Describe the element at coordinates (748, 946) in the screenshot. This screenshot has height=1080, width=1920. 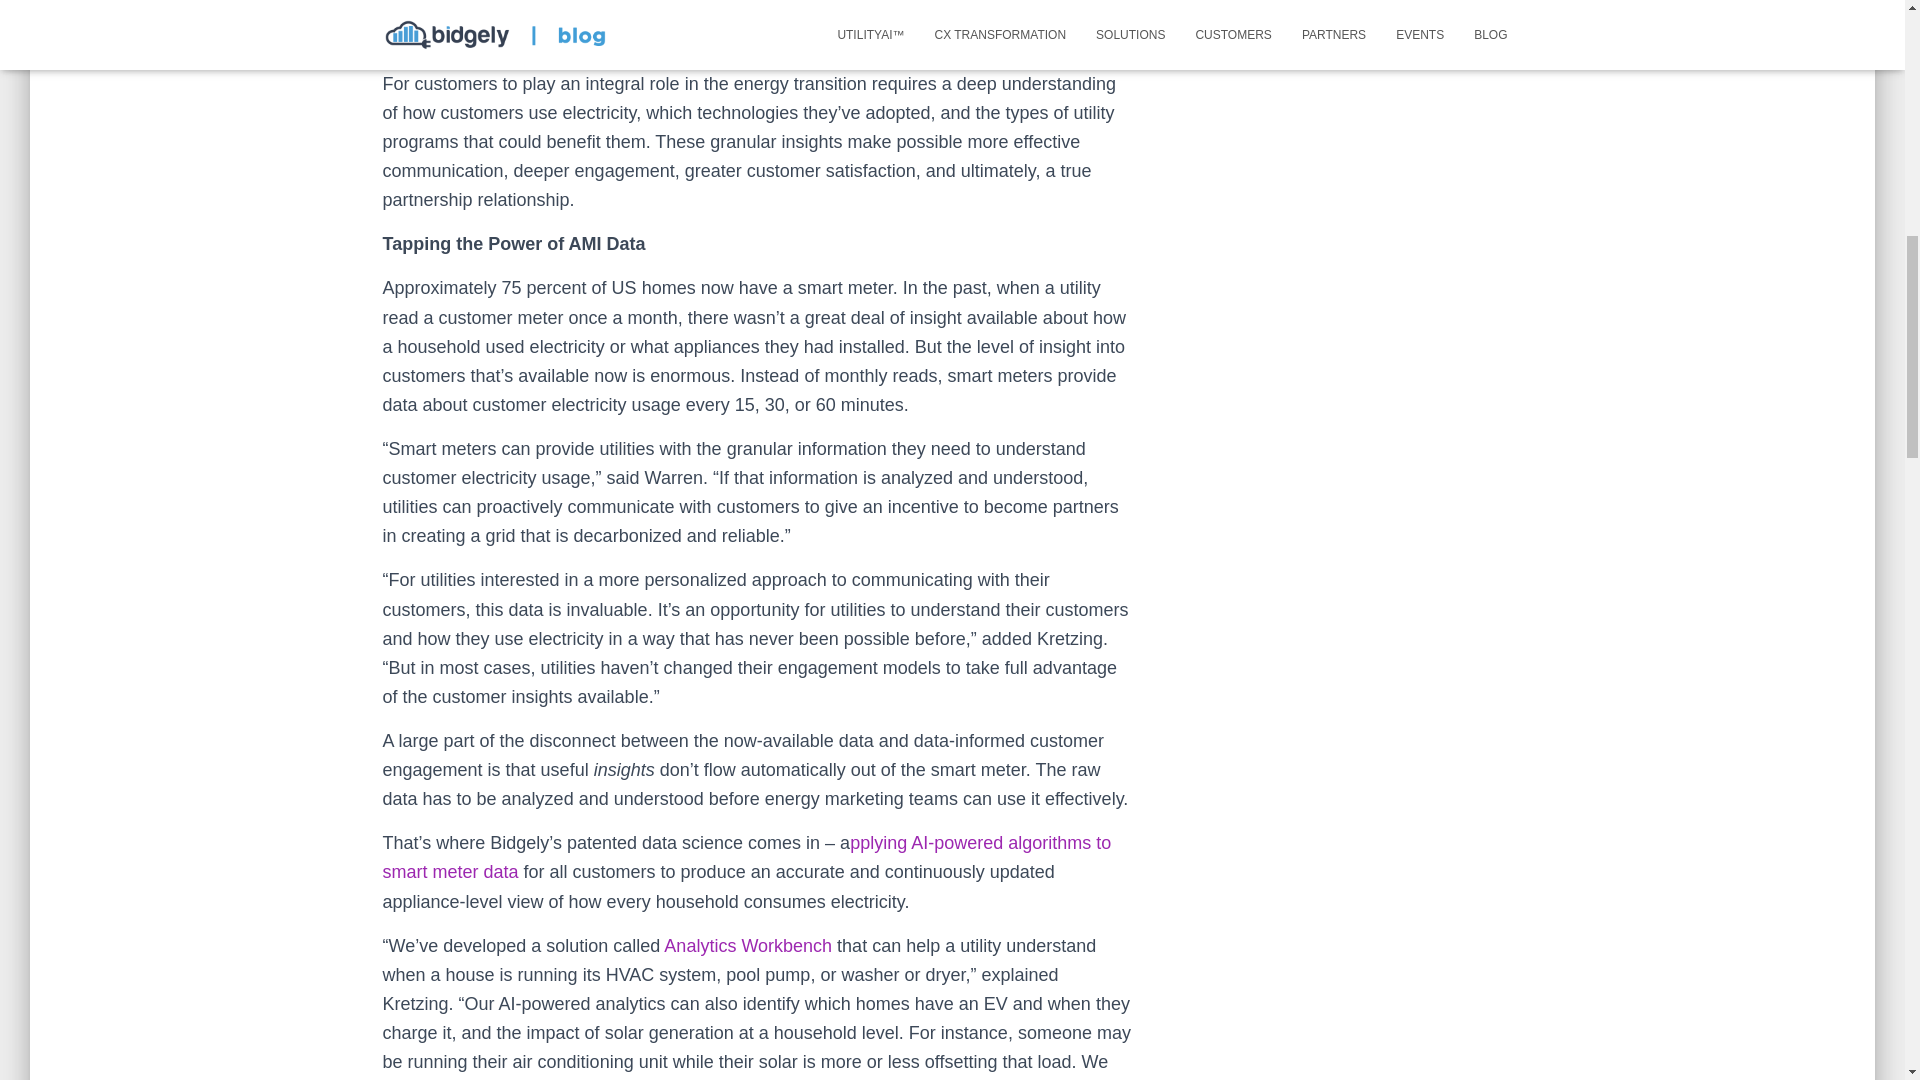
I see `Analytics Workbench` at that location.